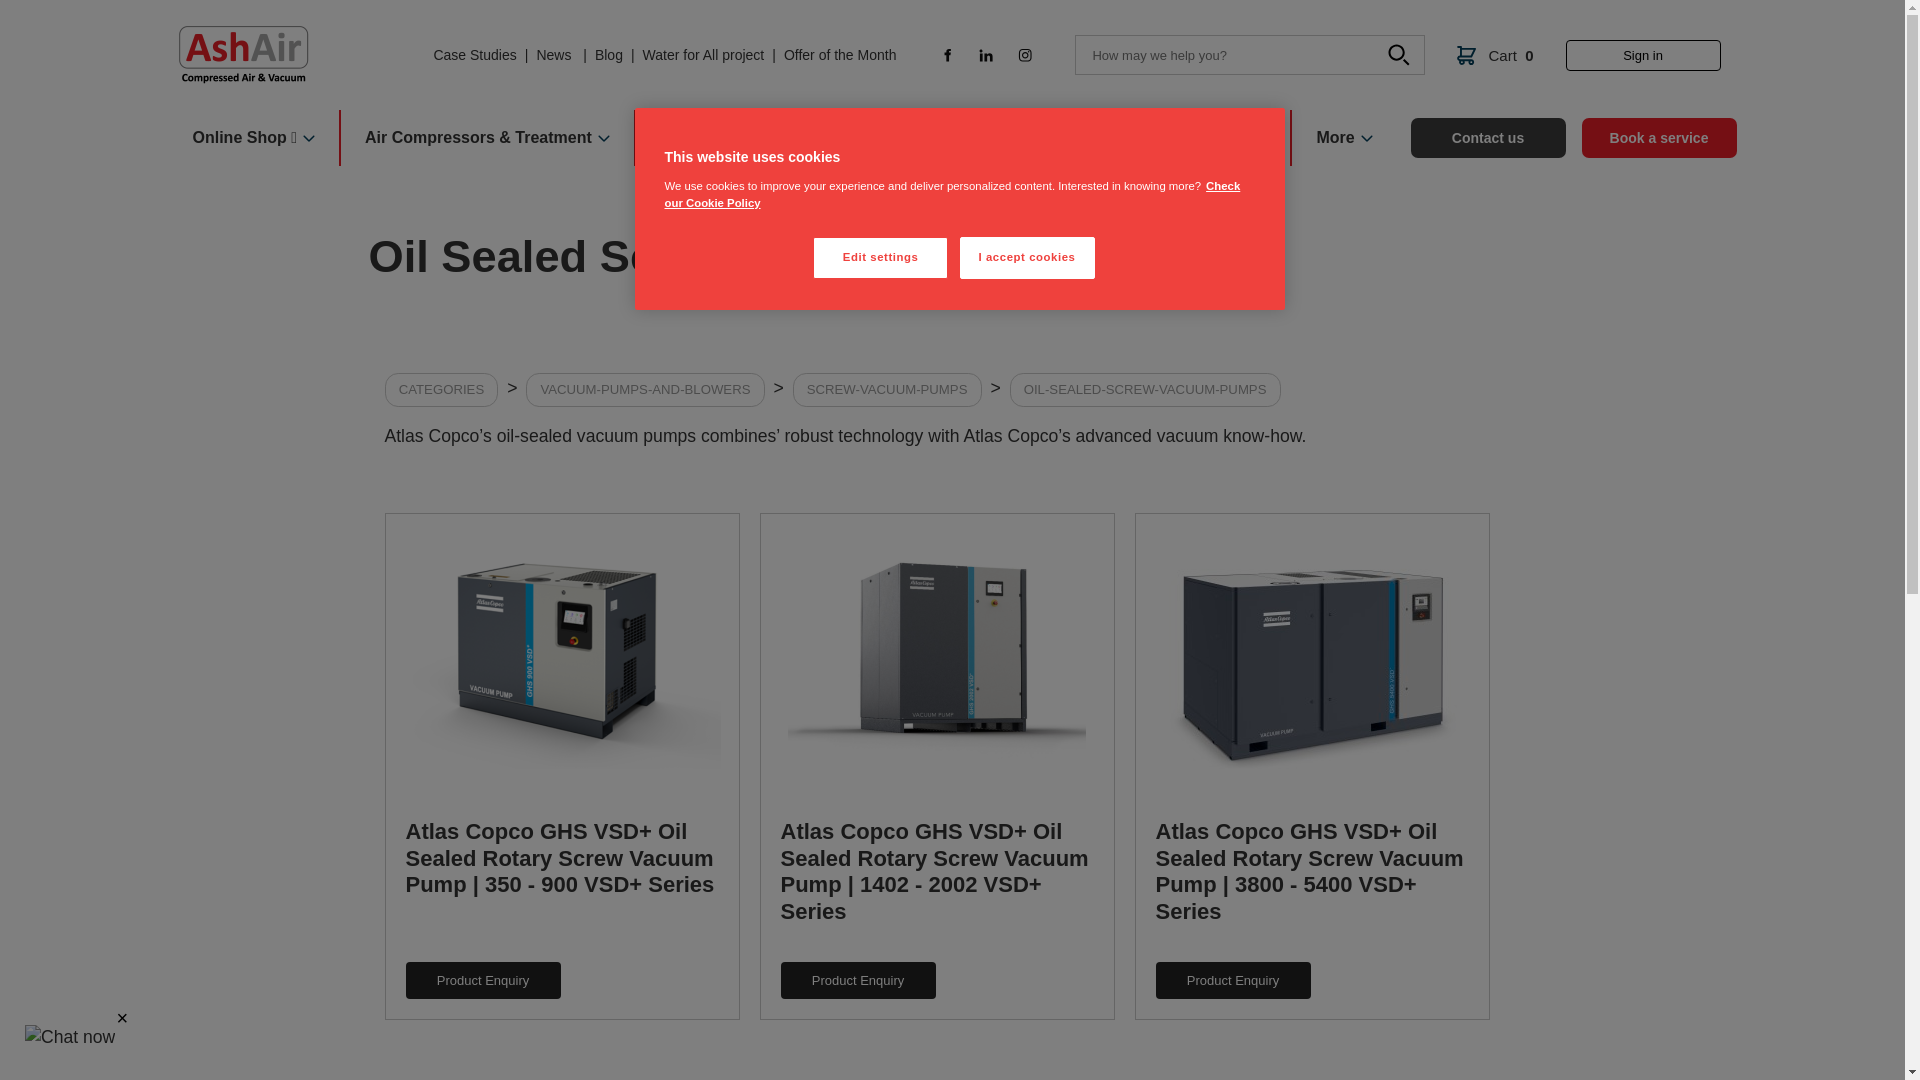 This screenshot has height=1080, width=1920. Describe the element at coordinates (608, 56) in the screenshot. I see `Blog` at that location.